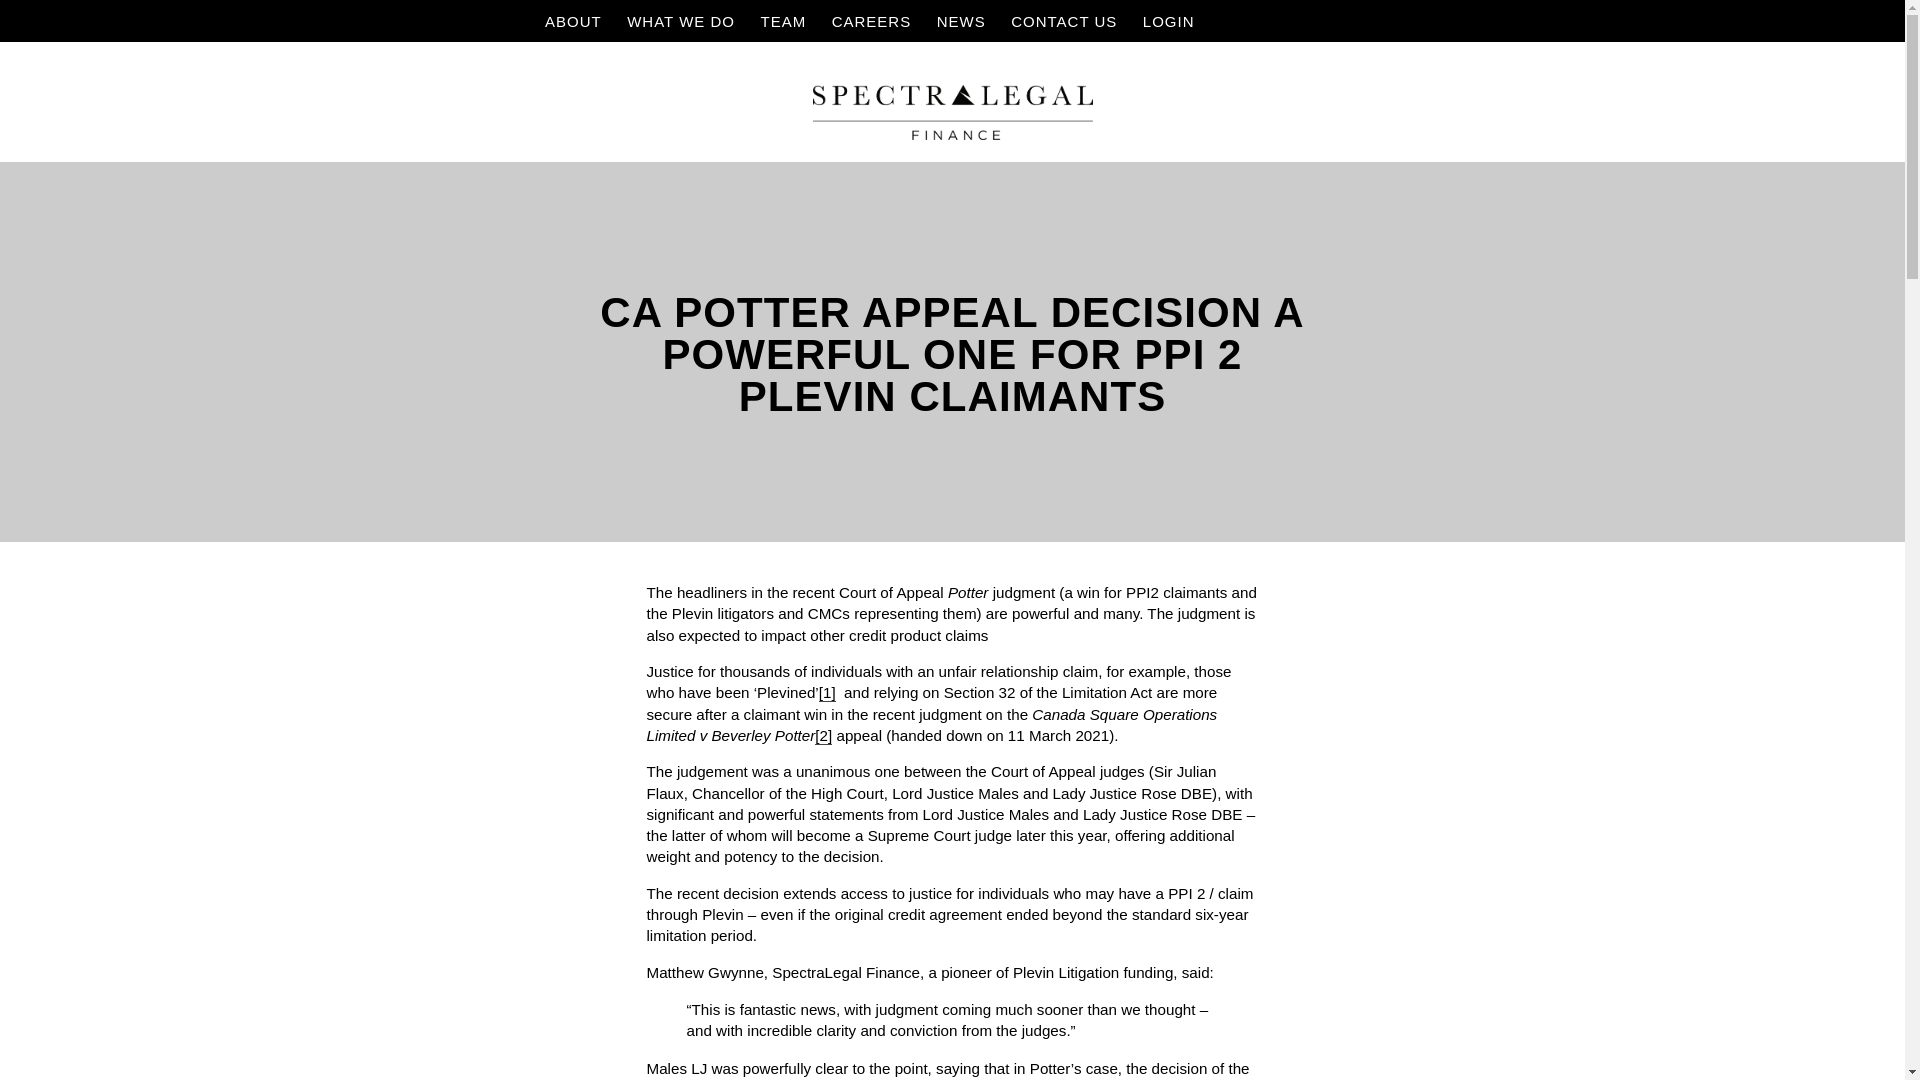 Image resolution: width=1920 pixels, height=1080 pixels. Describe the element at coordinates (876, 22) in the screenshot. I see `CAREERS` at that location.